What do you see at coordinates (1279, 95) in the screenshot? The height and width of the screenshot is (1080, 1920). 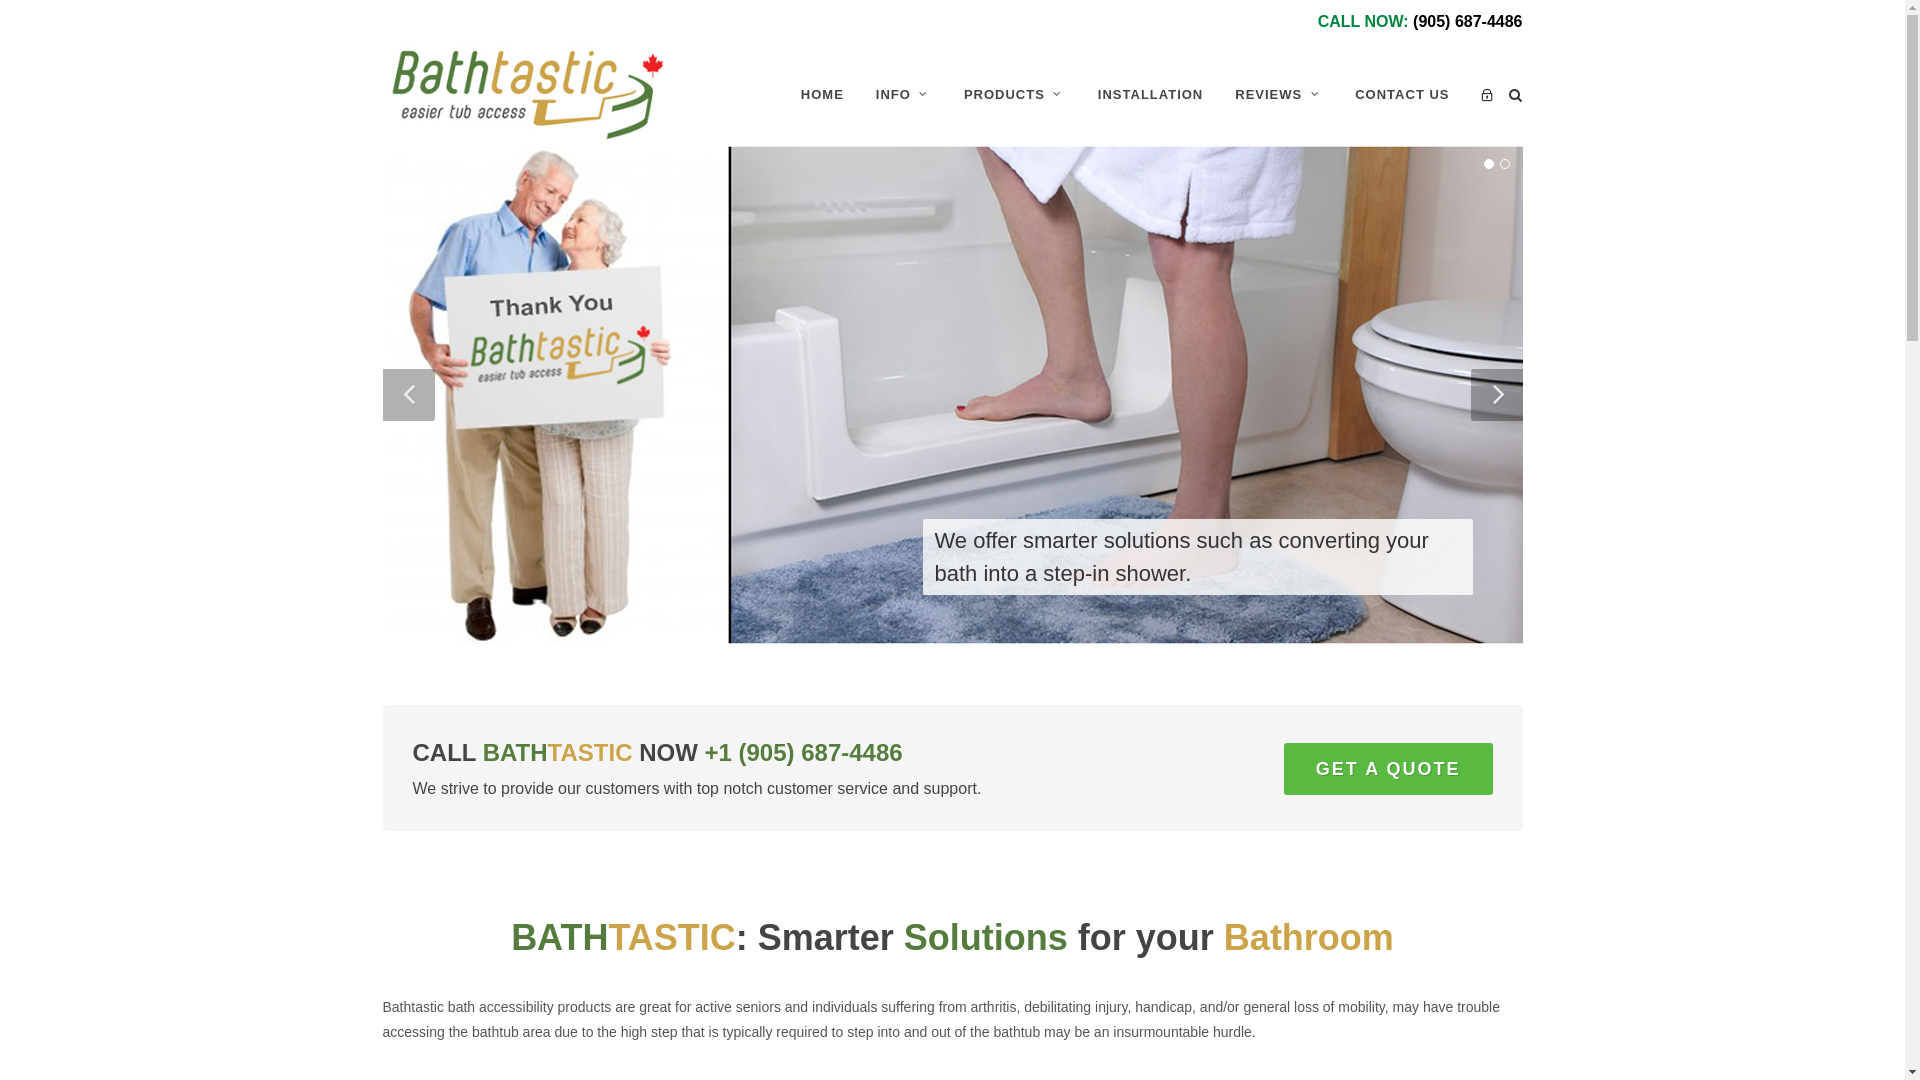 I see `REVIEWS` at bounding box center [1279, 95].